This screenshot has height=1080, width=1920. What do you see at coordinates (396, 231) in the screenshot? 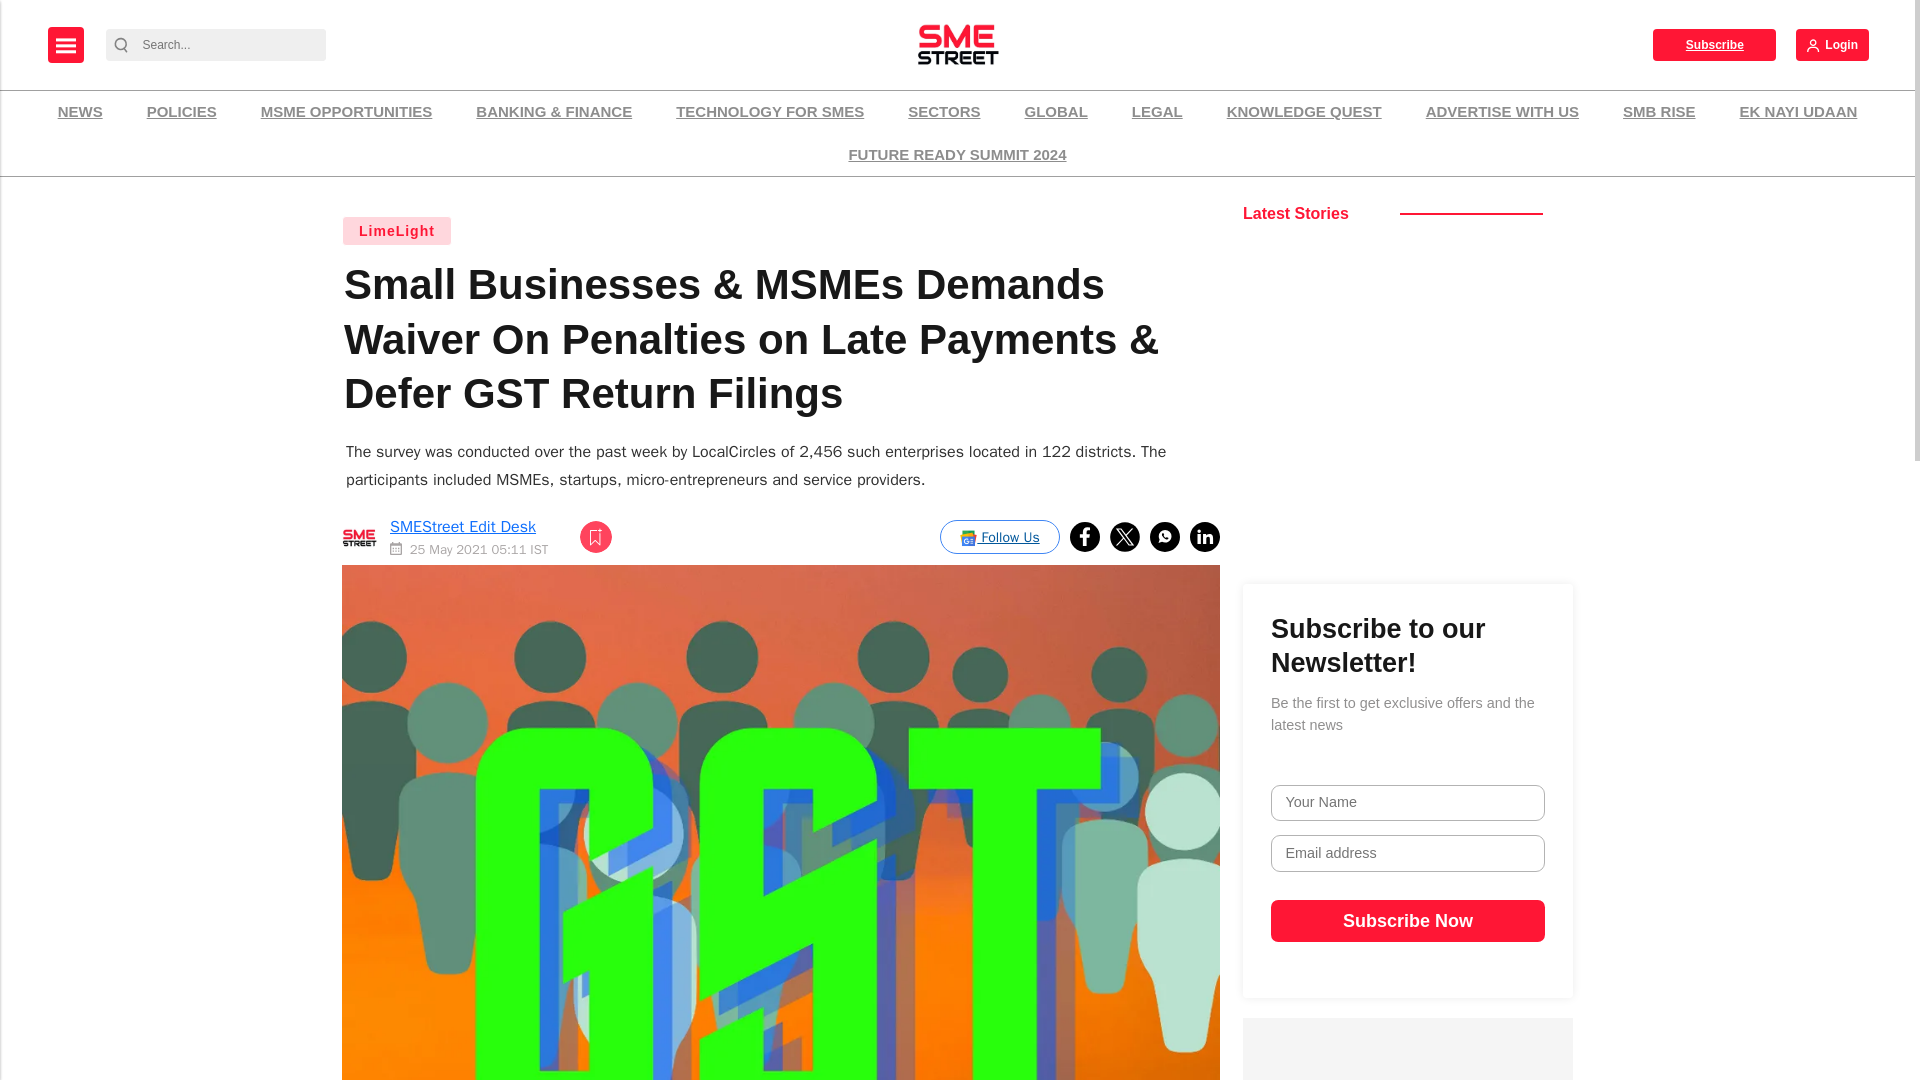
I see `LimeLight` at bounding box center [396, 231].